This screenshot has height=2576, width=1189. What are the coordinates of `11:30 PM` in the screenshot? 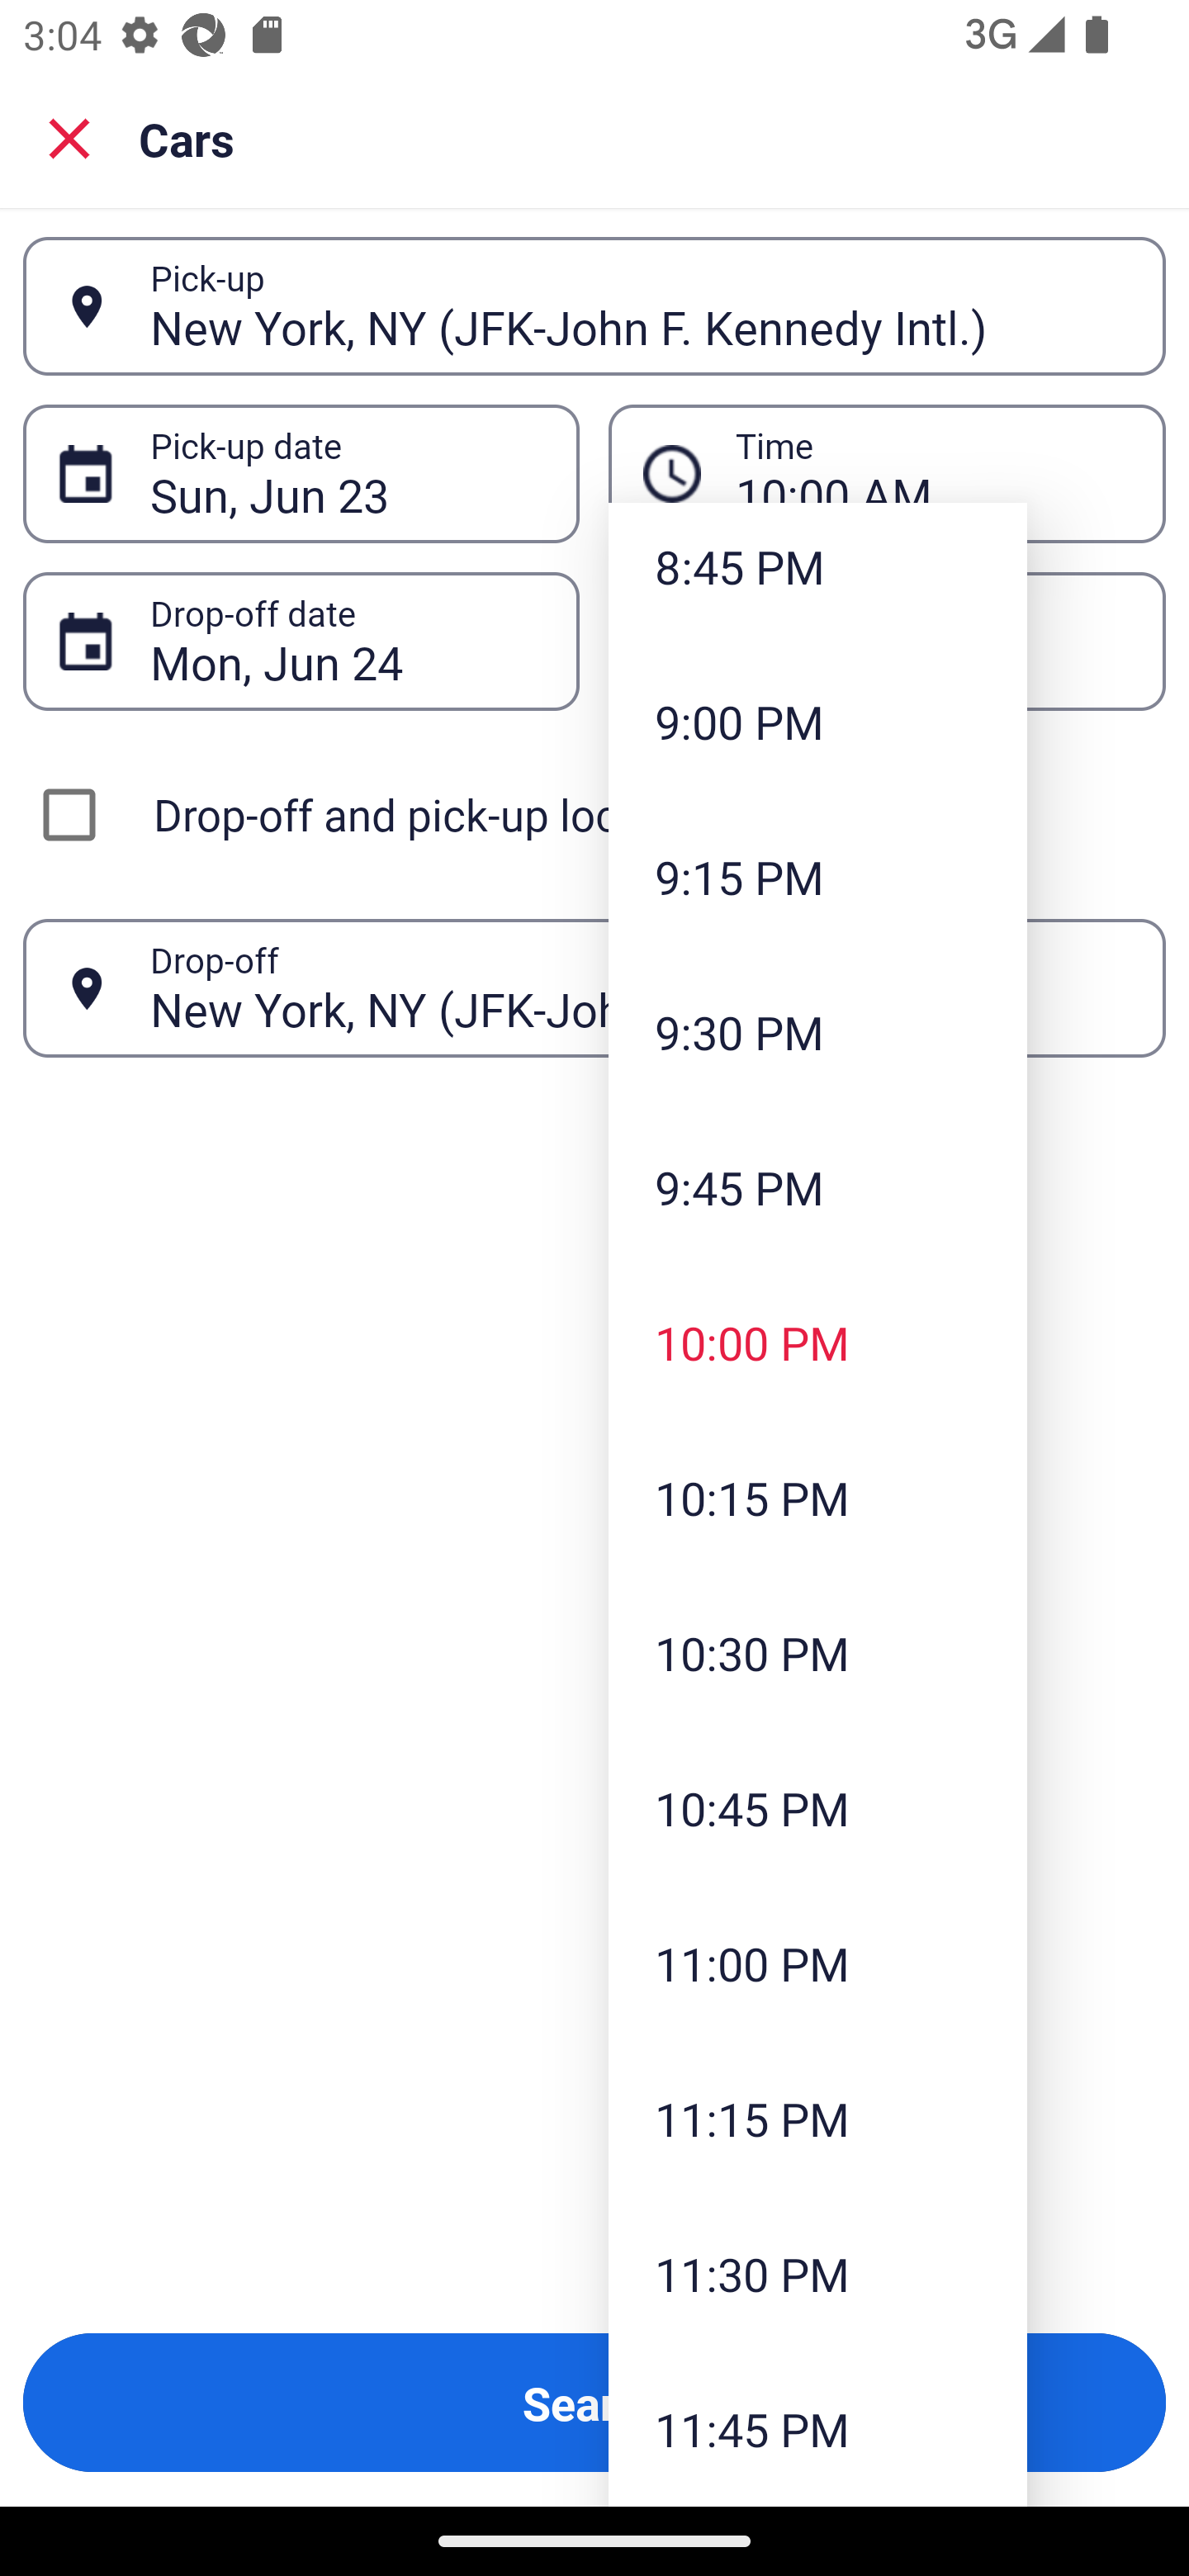 It's located at (817, 2274).